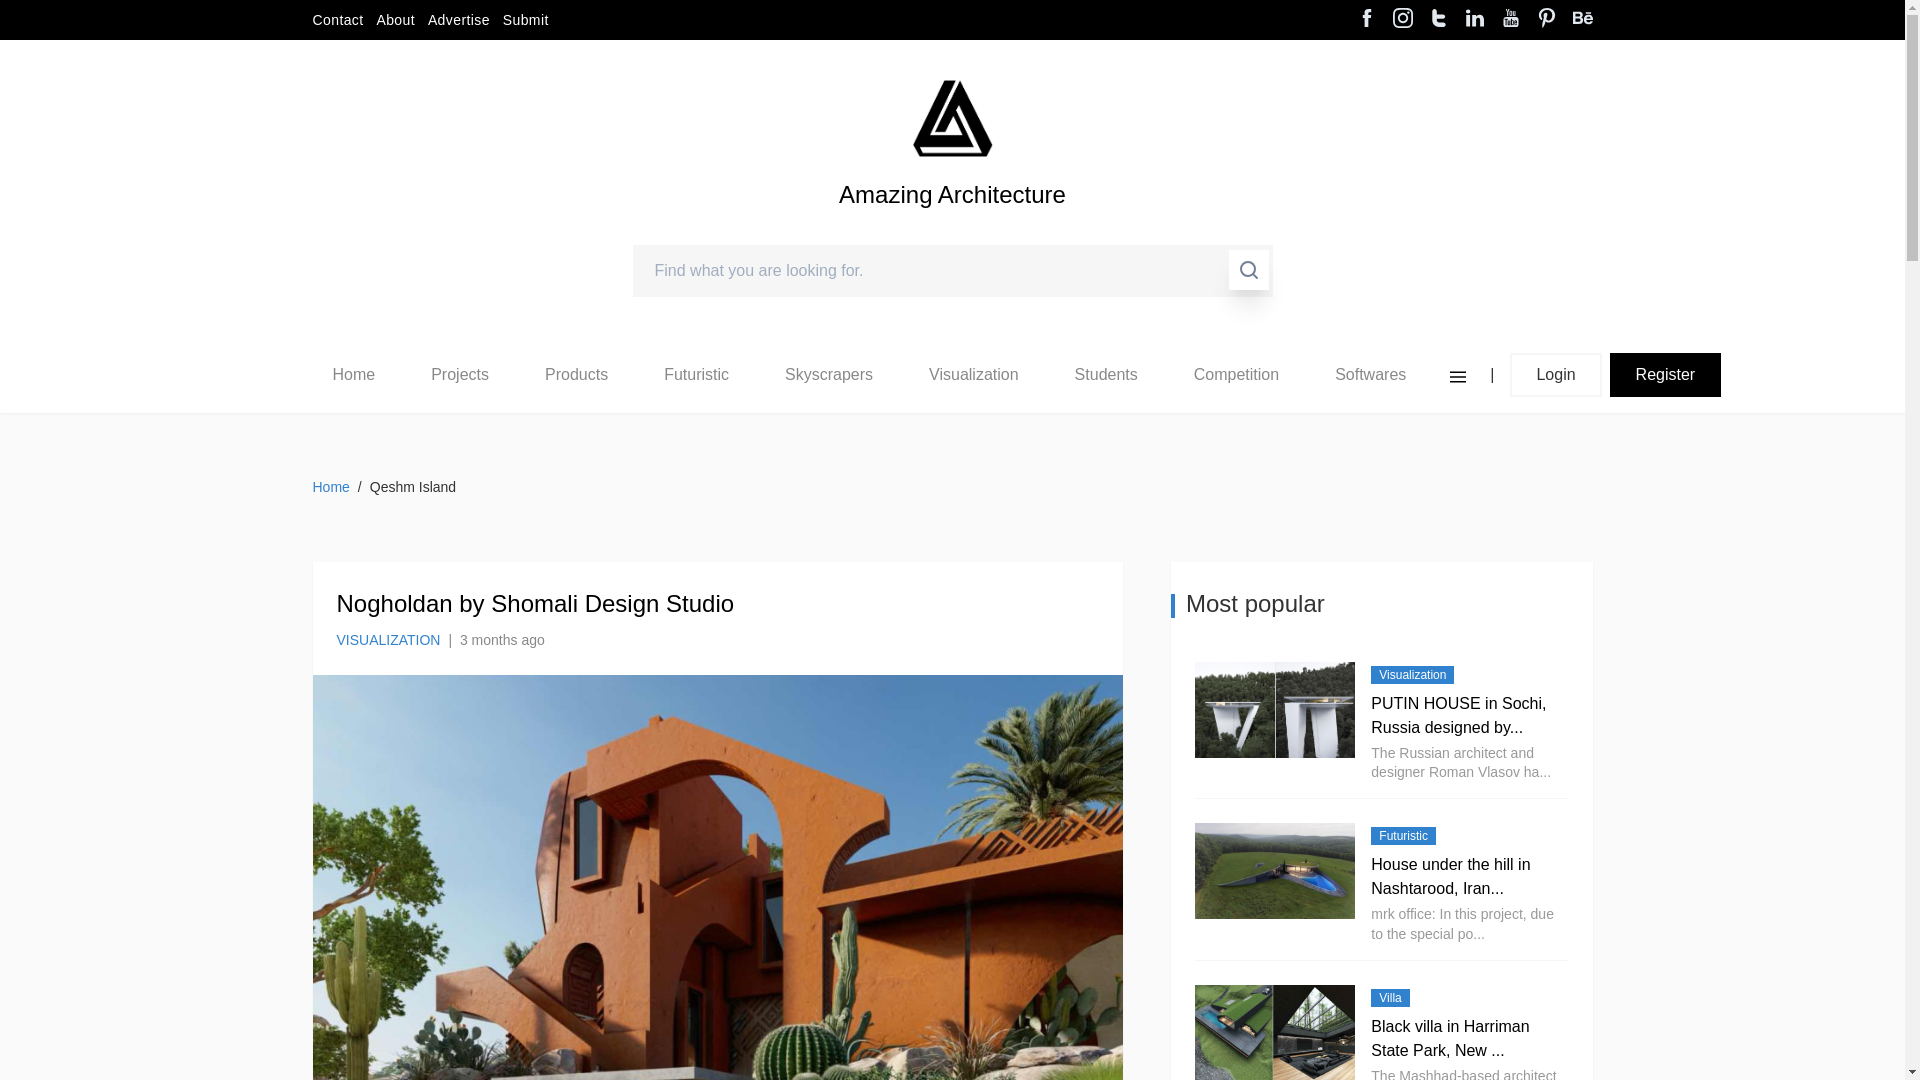 The height and width of the screenshot is (1080, 1920). Describe the element at coordinates (458, 20) in the screenshot. I see `Advertise` at that location.